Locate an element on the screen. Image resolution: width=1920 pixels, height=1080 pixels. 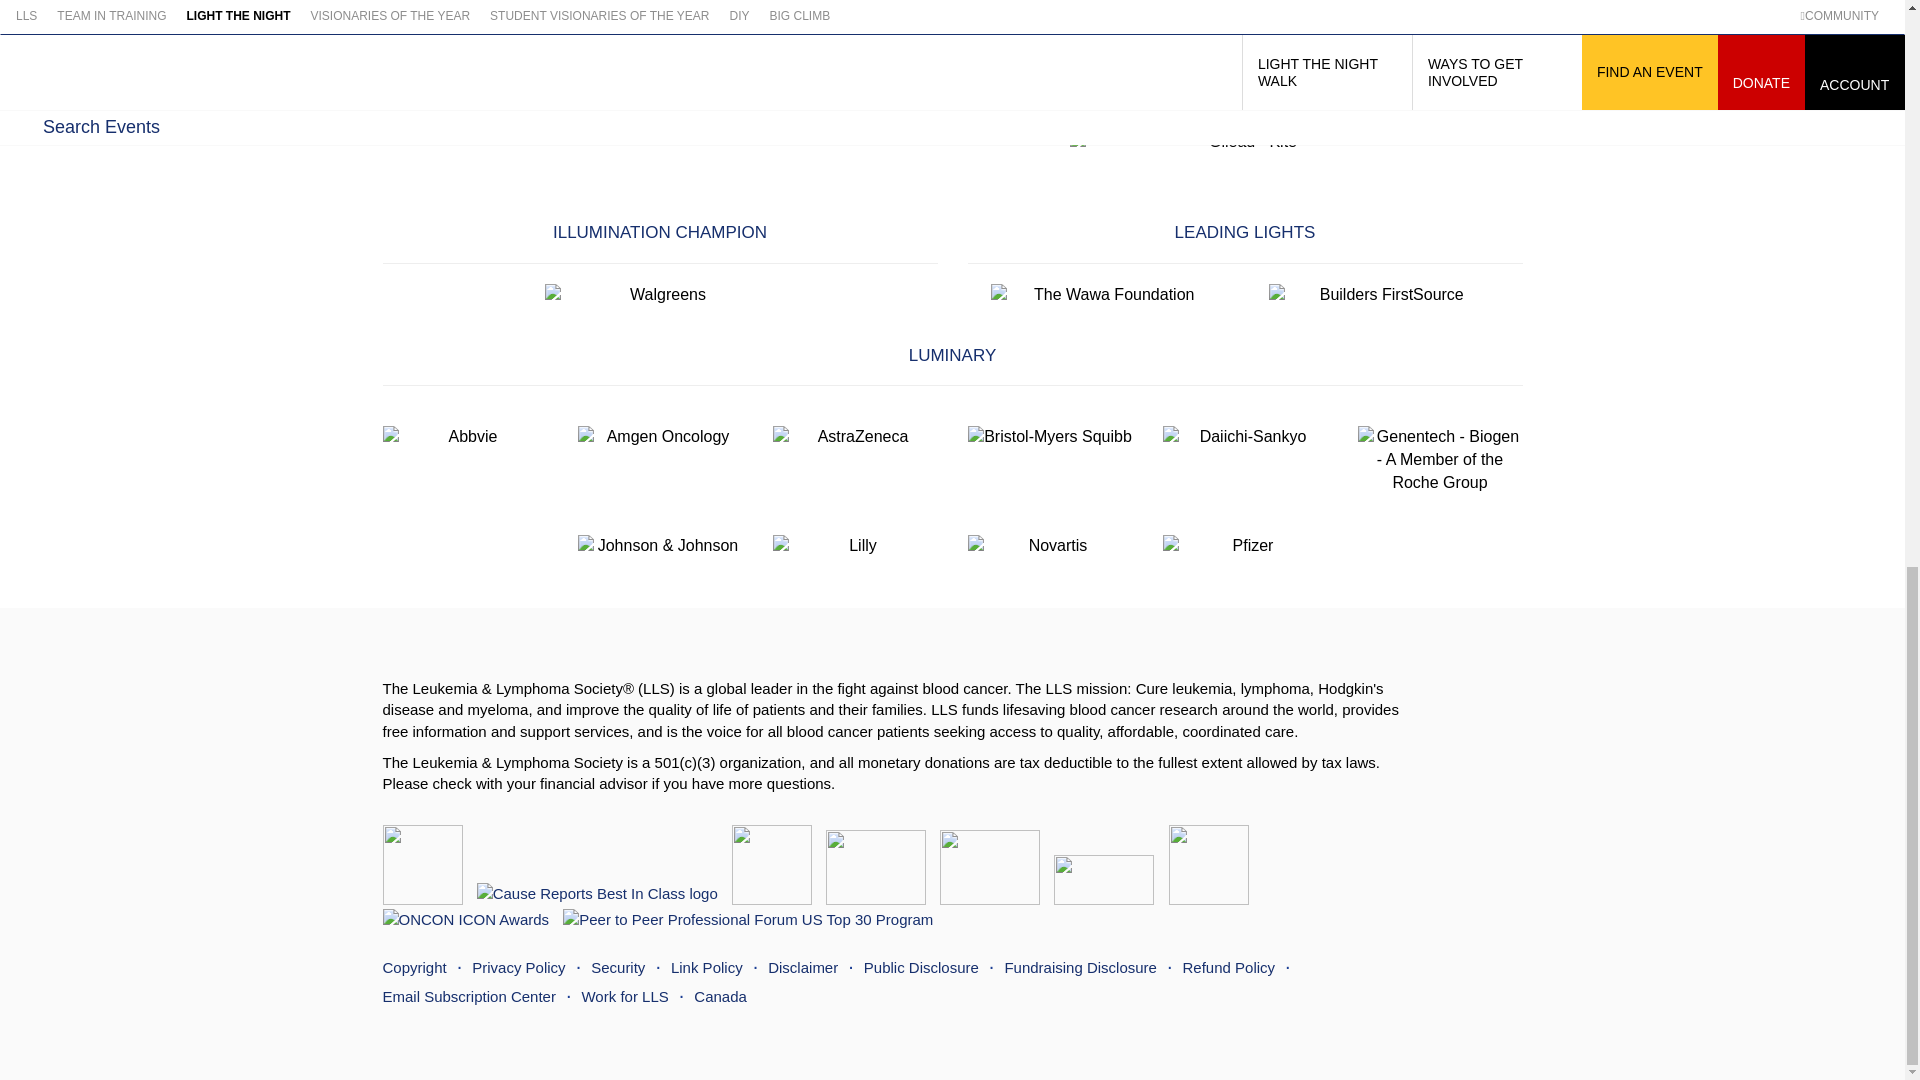
Abbvie is located at coordinates (464, 437).